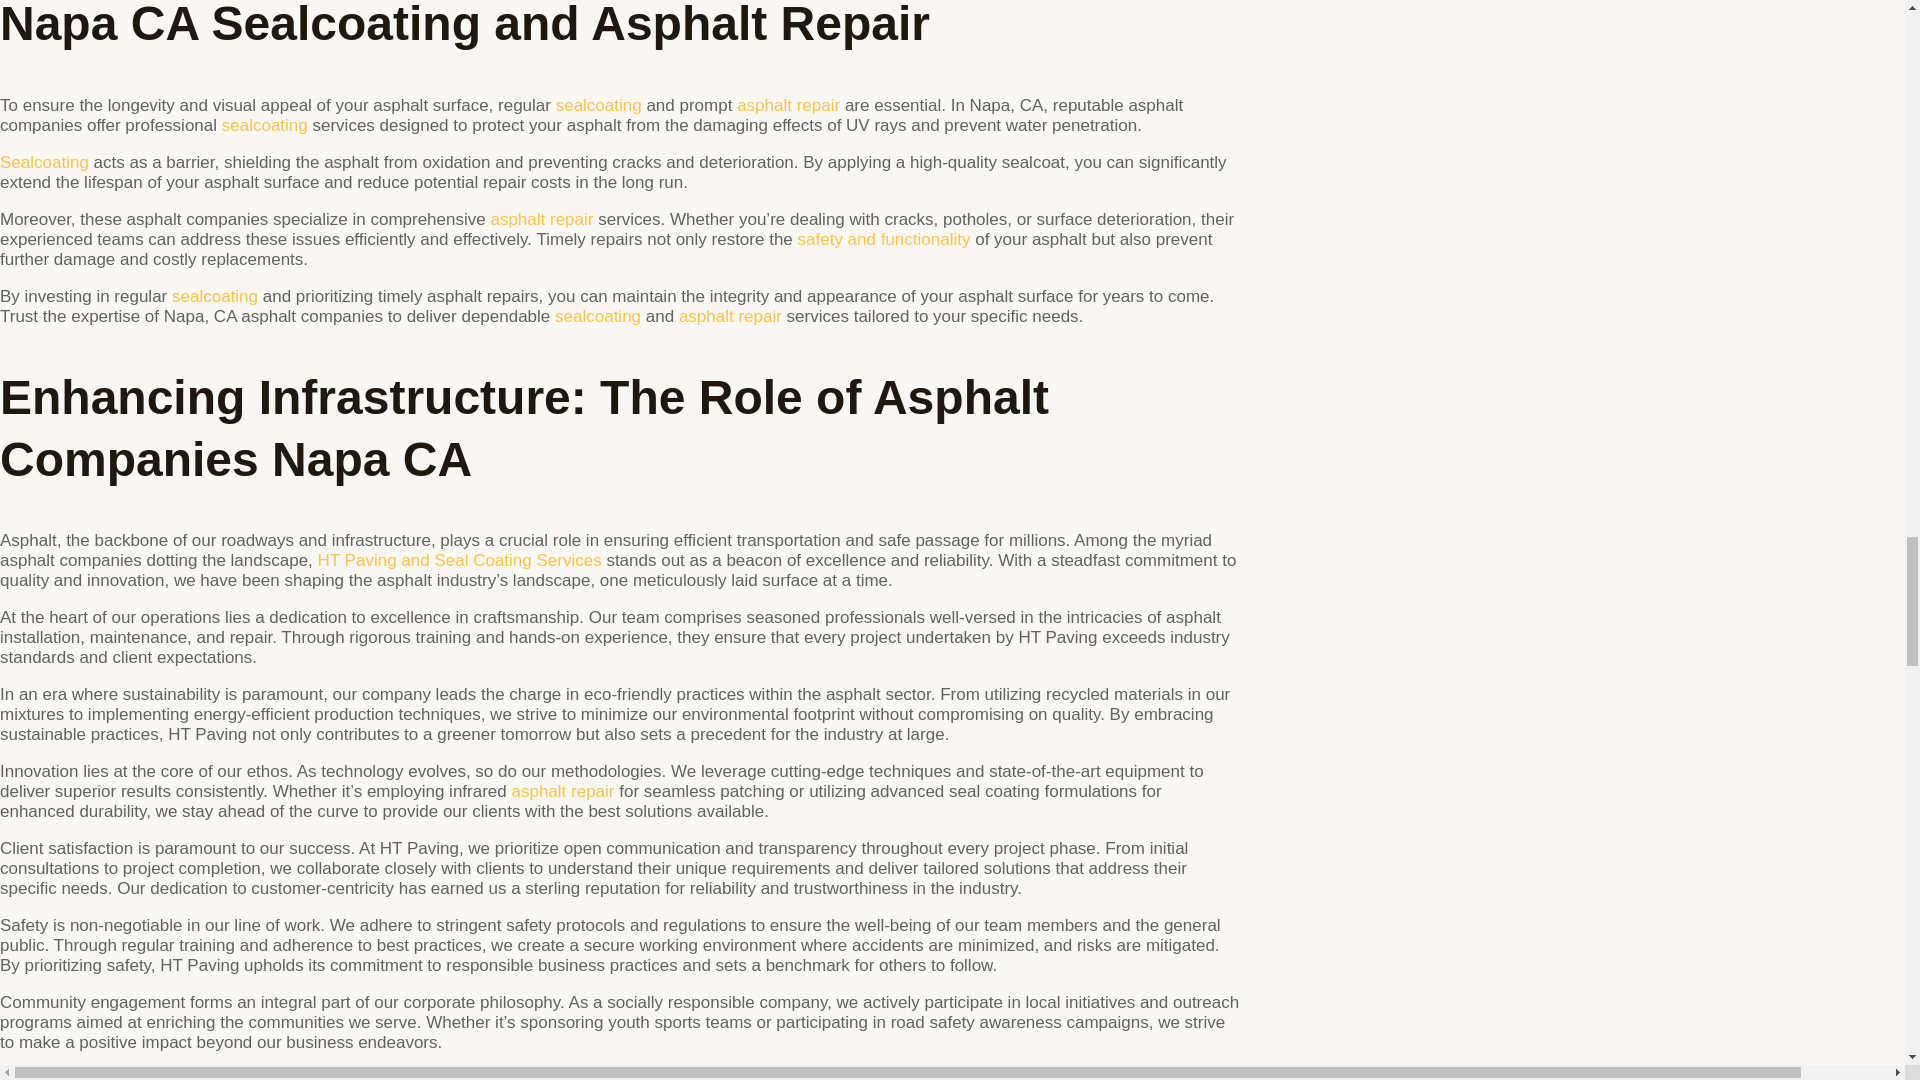 The image size is (1920, 1080). I want to click on Learn More!, so click(214, 296).